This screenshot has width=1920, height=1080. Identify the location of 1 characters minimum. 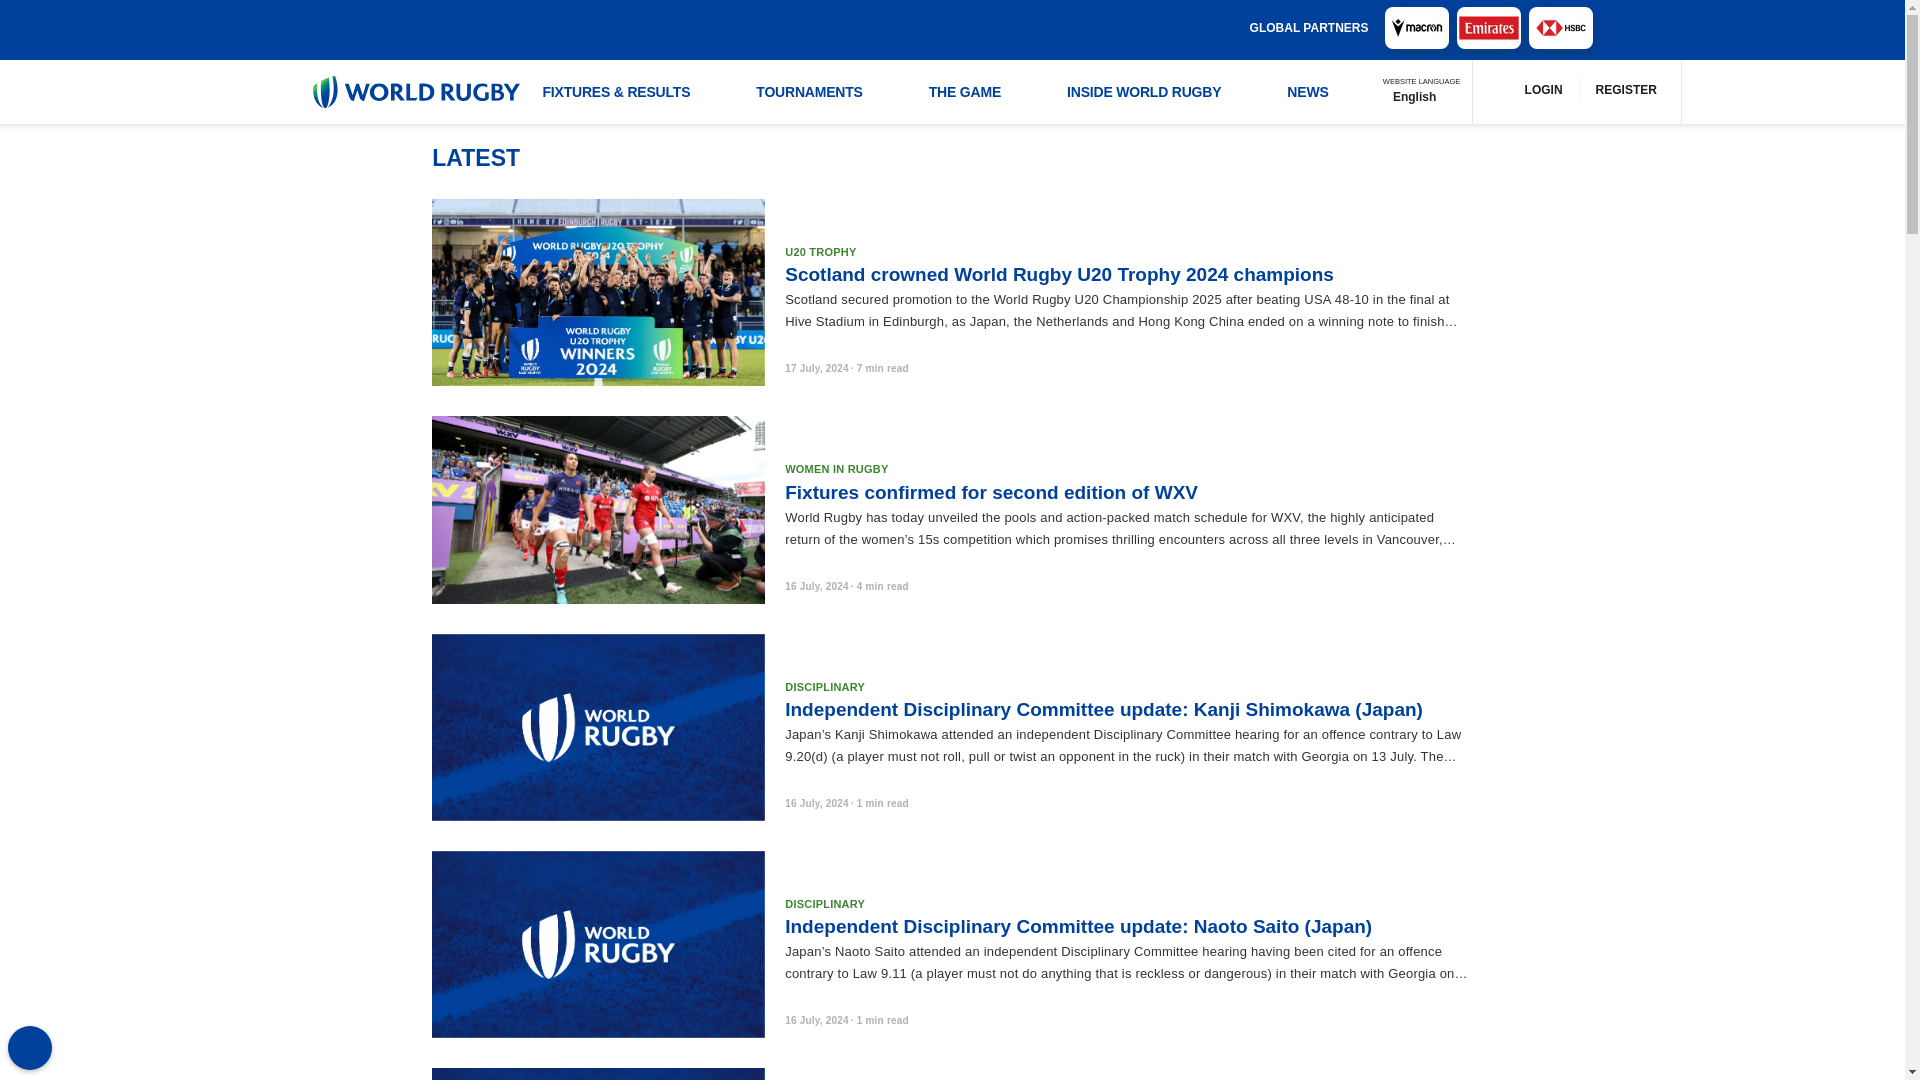
(932, 28).